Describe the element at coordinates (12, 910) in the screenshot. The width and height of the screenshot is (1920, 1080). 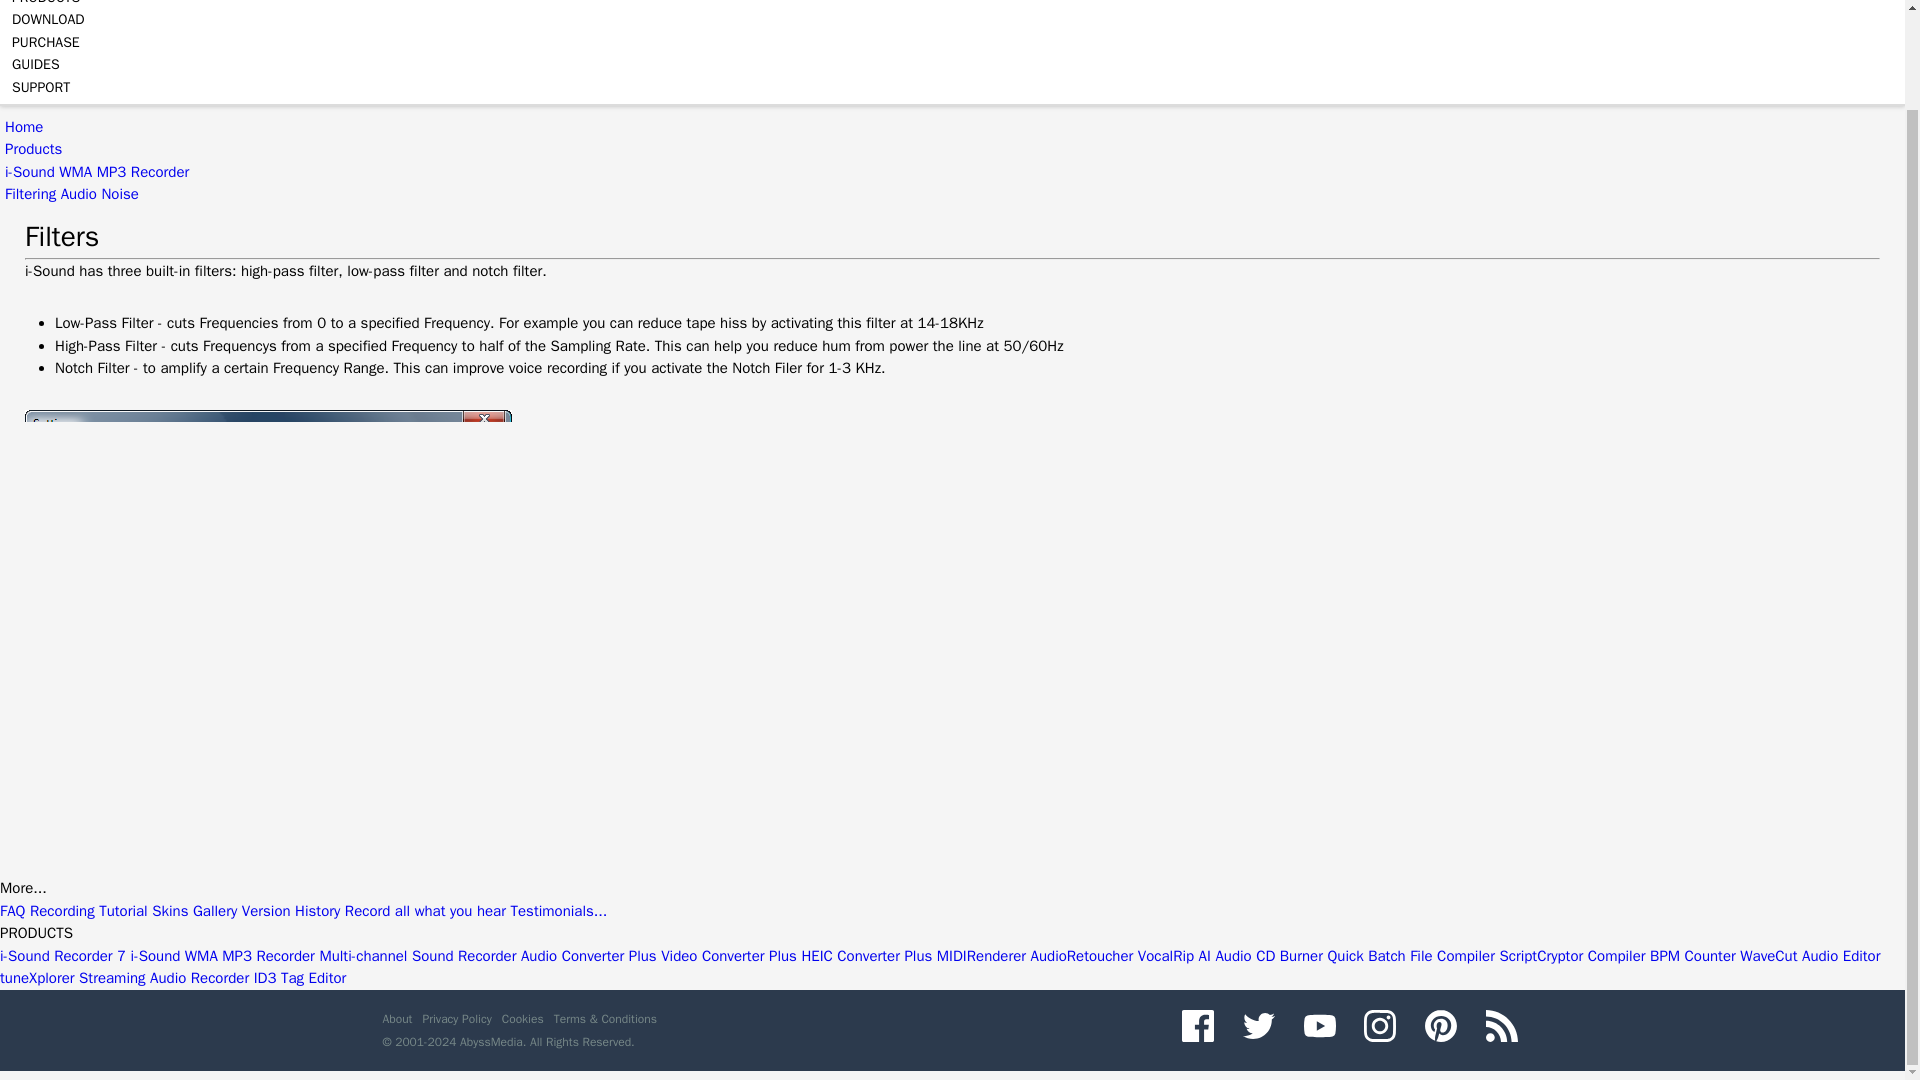
I see `FAQ` at that location.